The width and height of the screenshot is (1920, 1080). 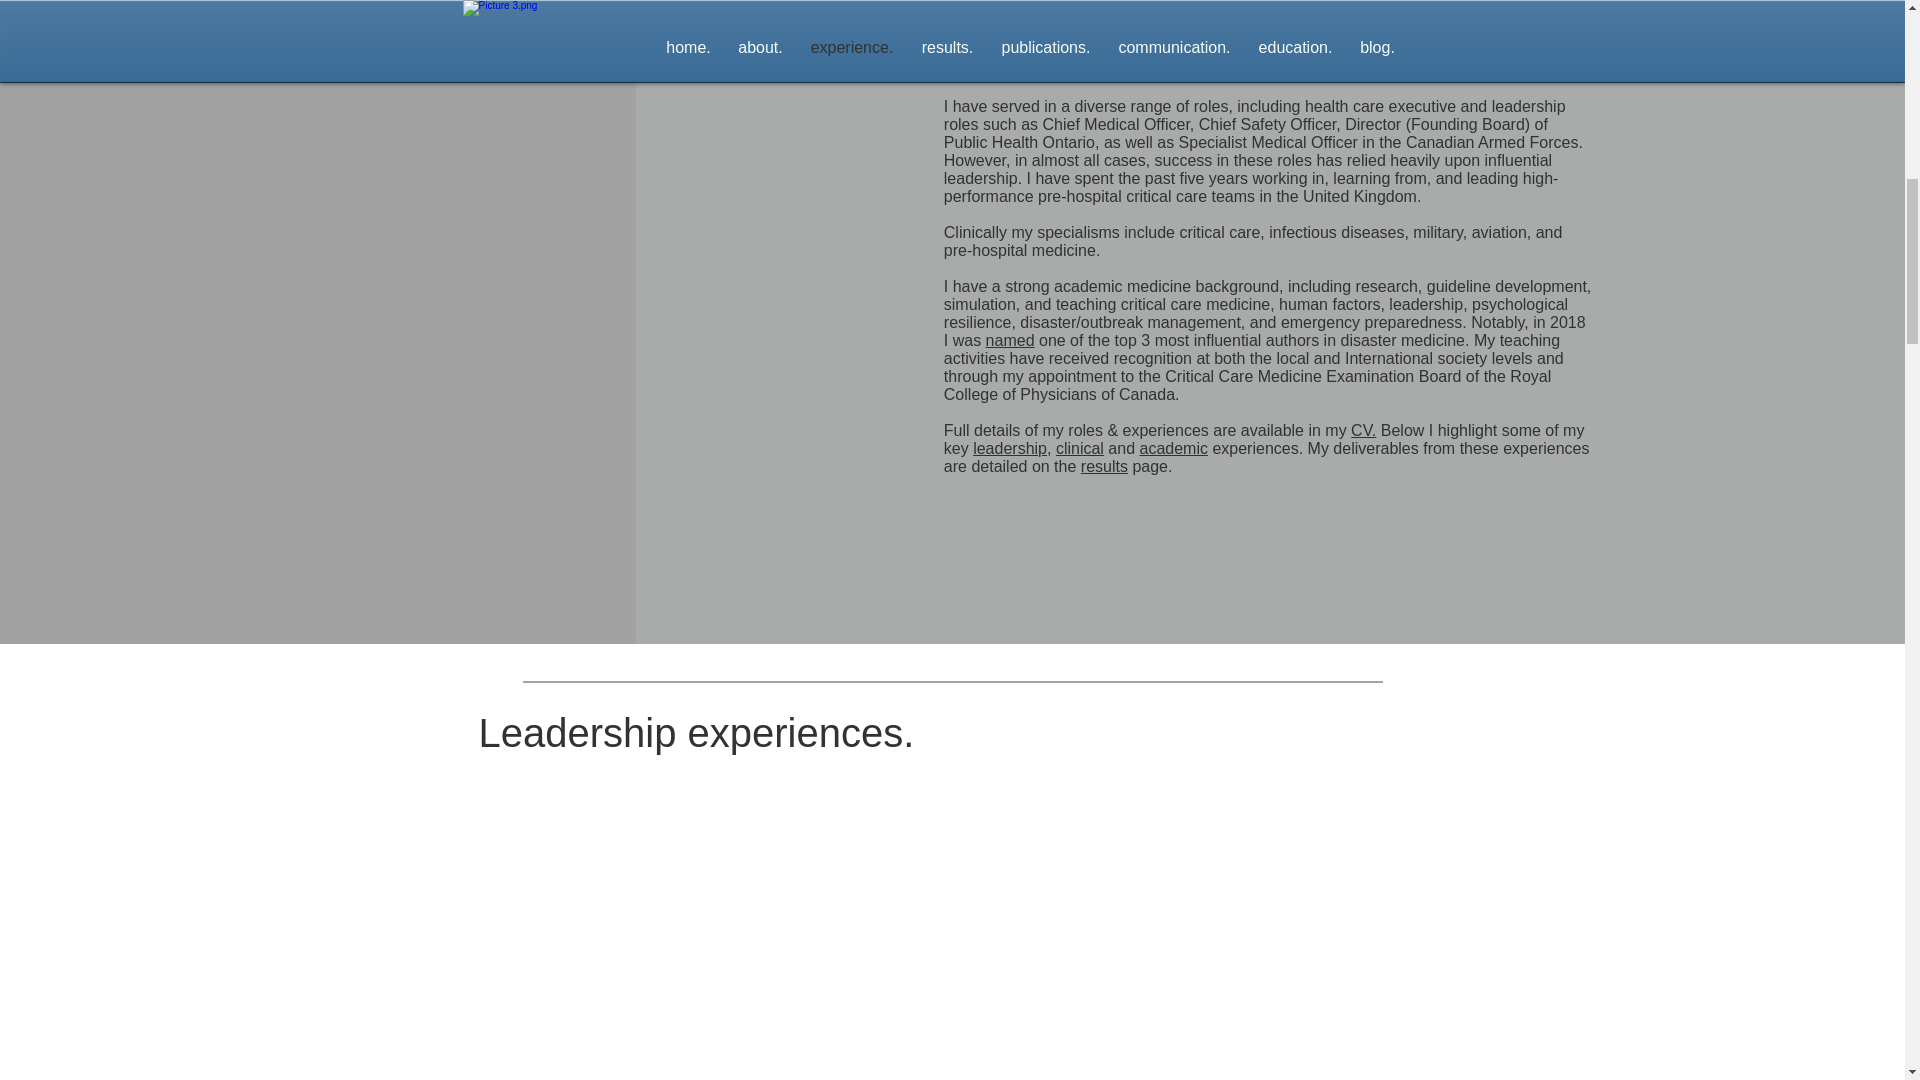 What do you see at coordinates (1080, 448) in the screenshot?
I see `clinical` at bounding box center [1080, 448].